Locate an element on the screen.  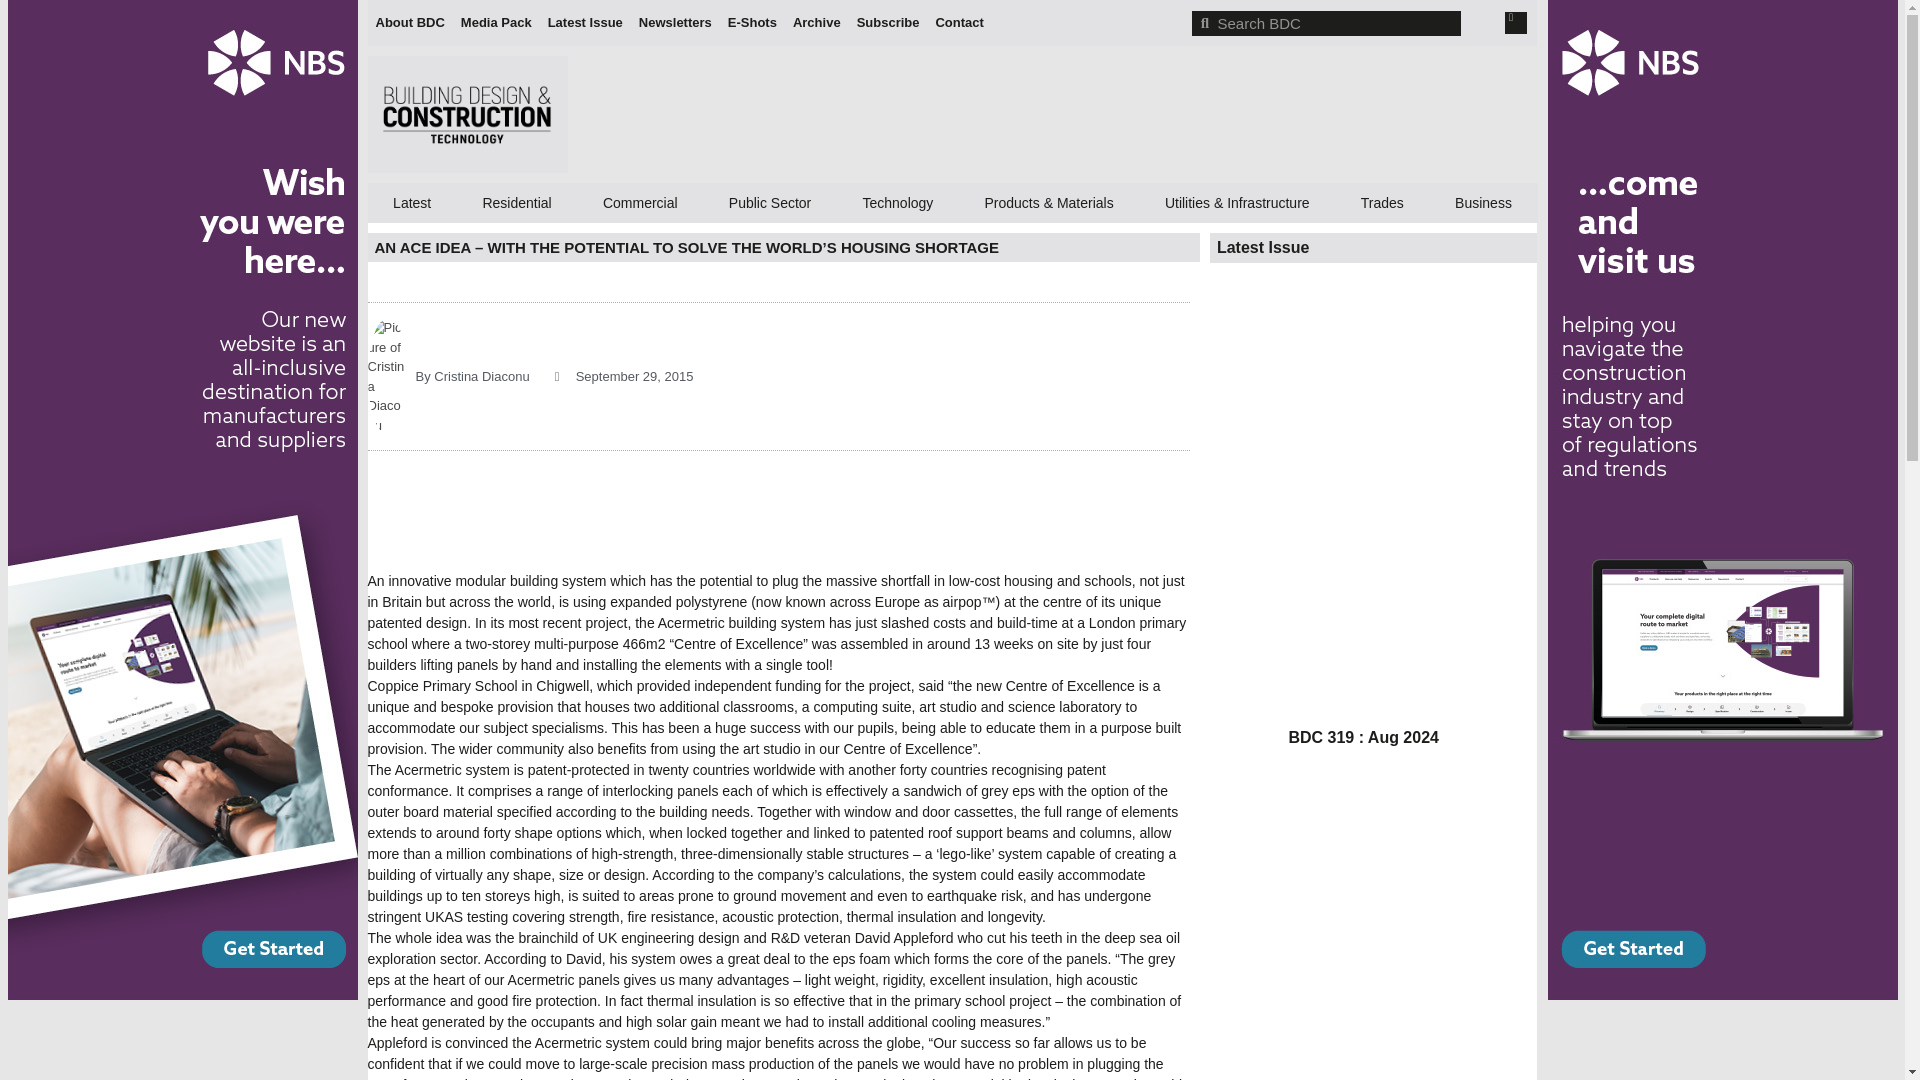
E-Shots is located at coordinates (752, 23).